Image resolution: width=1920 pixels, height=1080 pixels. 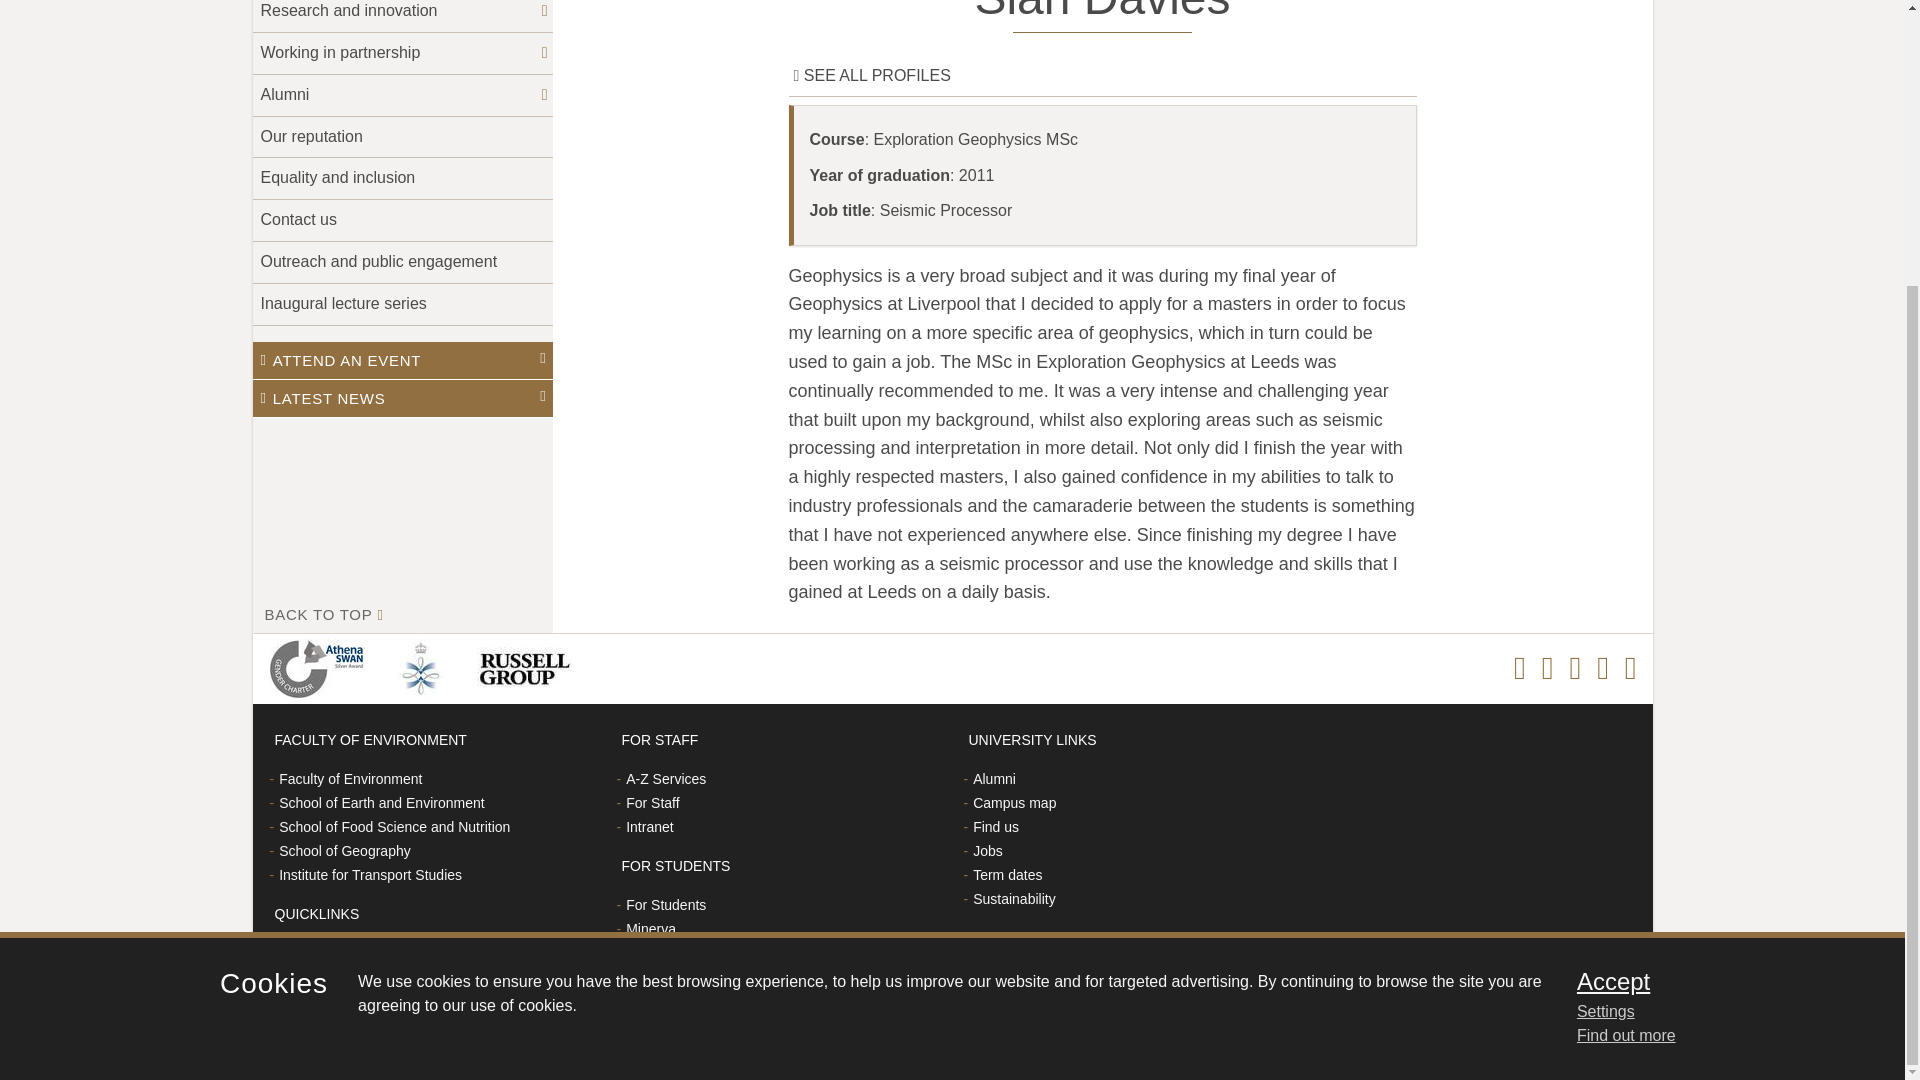 What do you see at coordinates (1520, 668) in the screenshot?
I see `Go to Facebook page` at bounding box center [1520, 668].